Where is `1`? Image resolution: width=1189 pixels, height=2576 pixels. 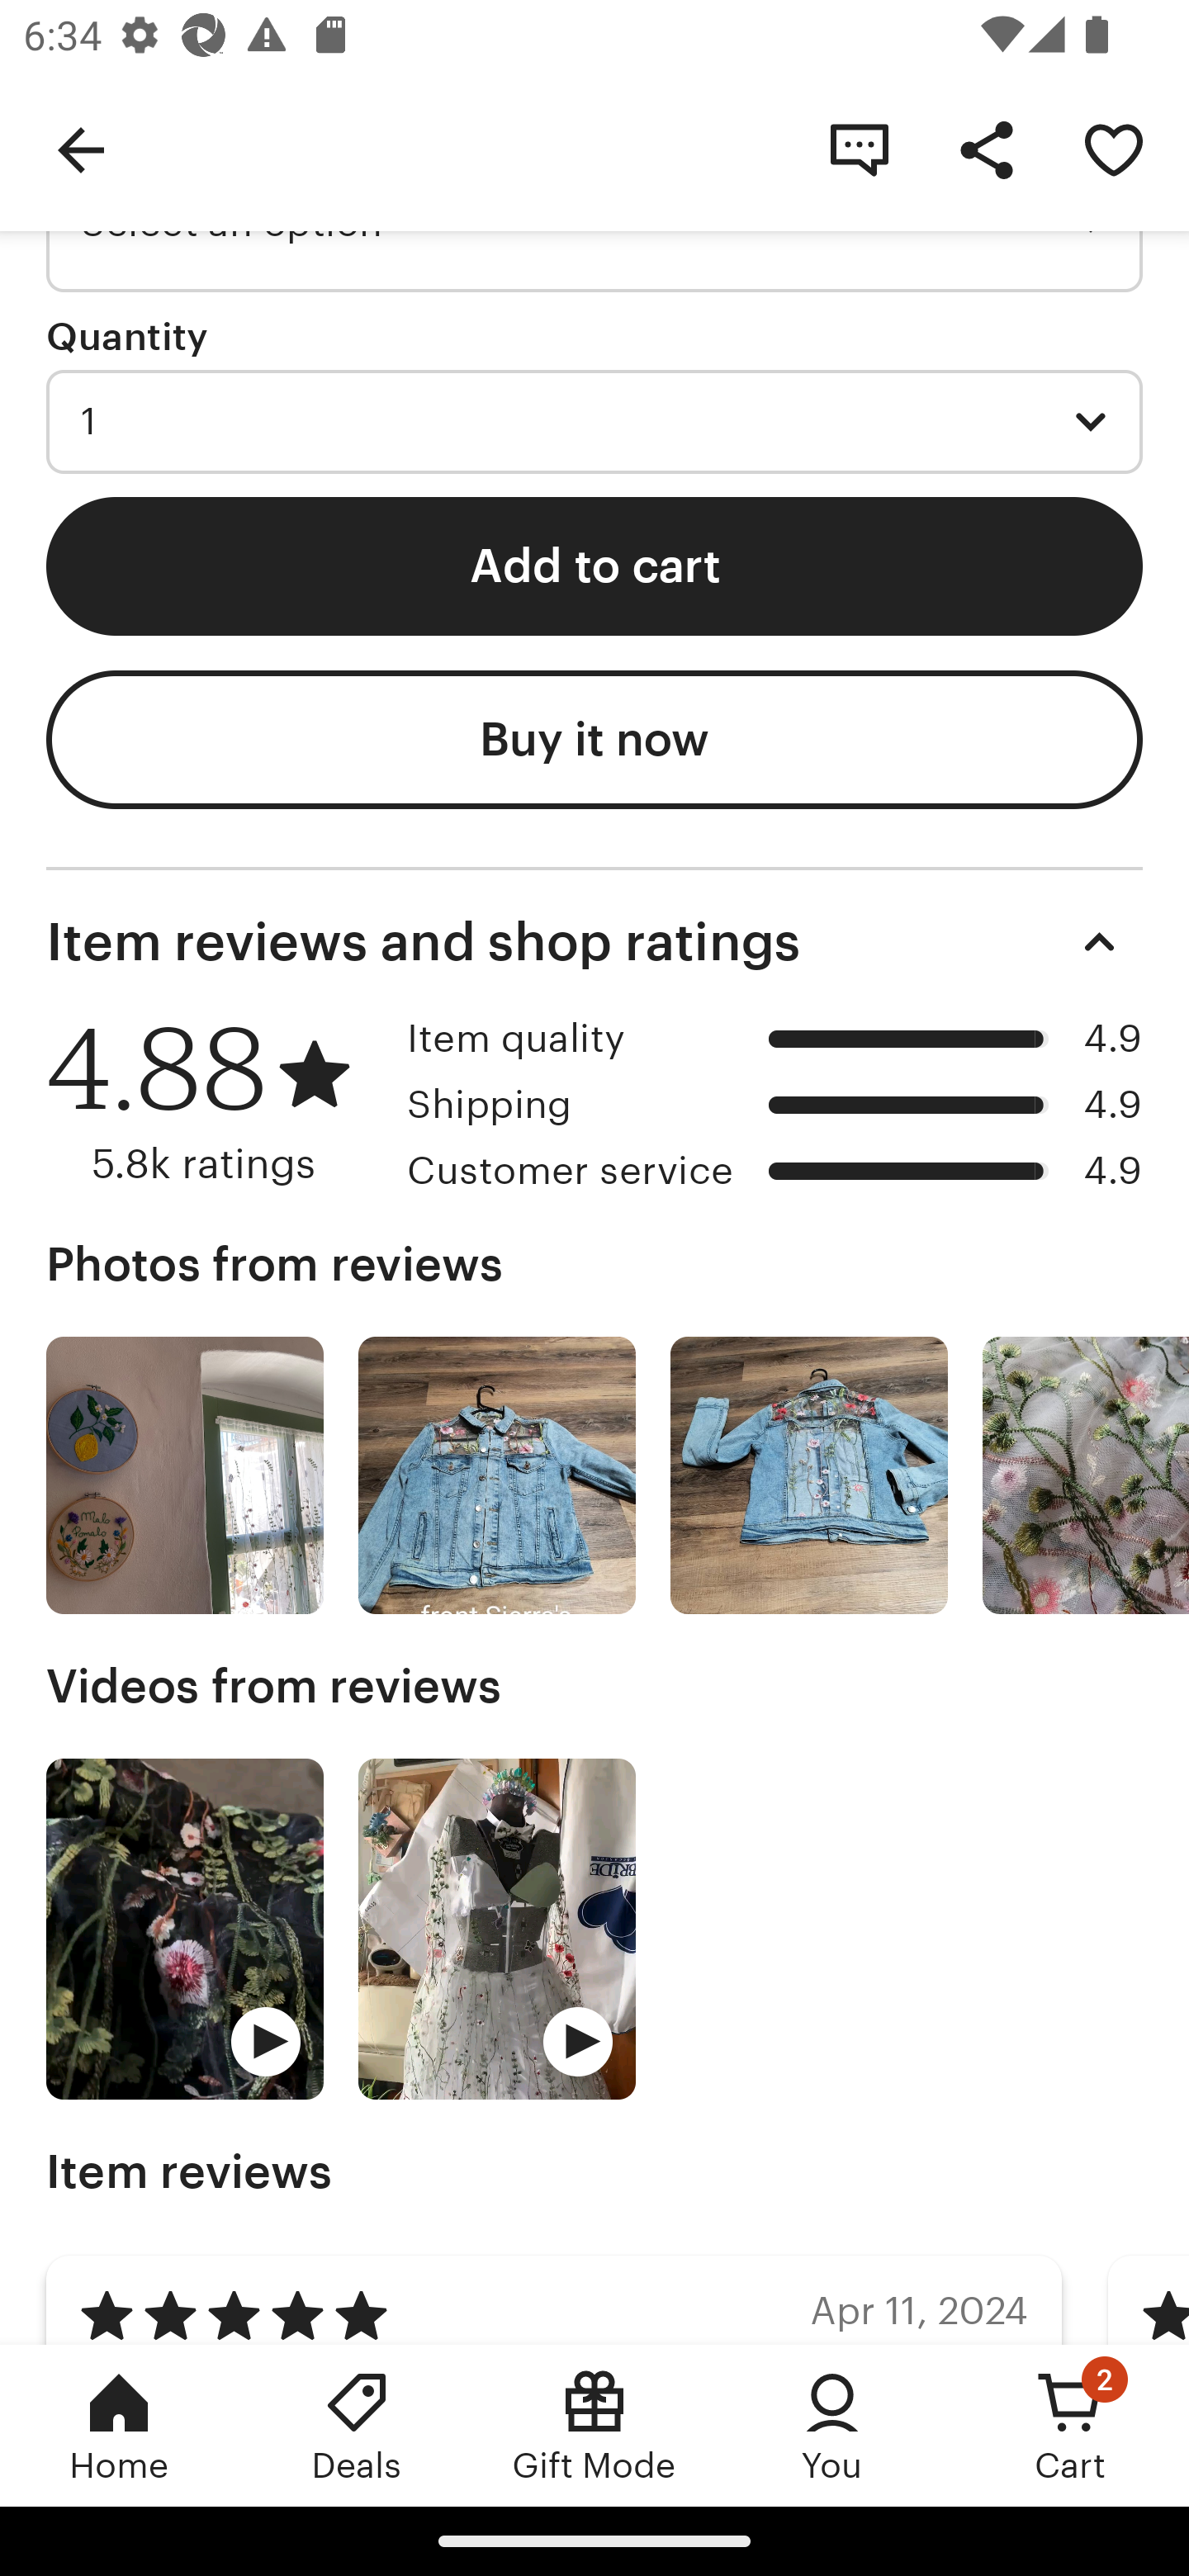 1 is located at coordinates (594, 423).